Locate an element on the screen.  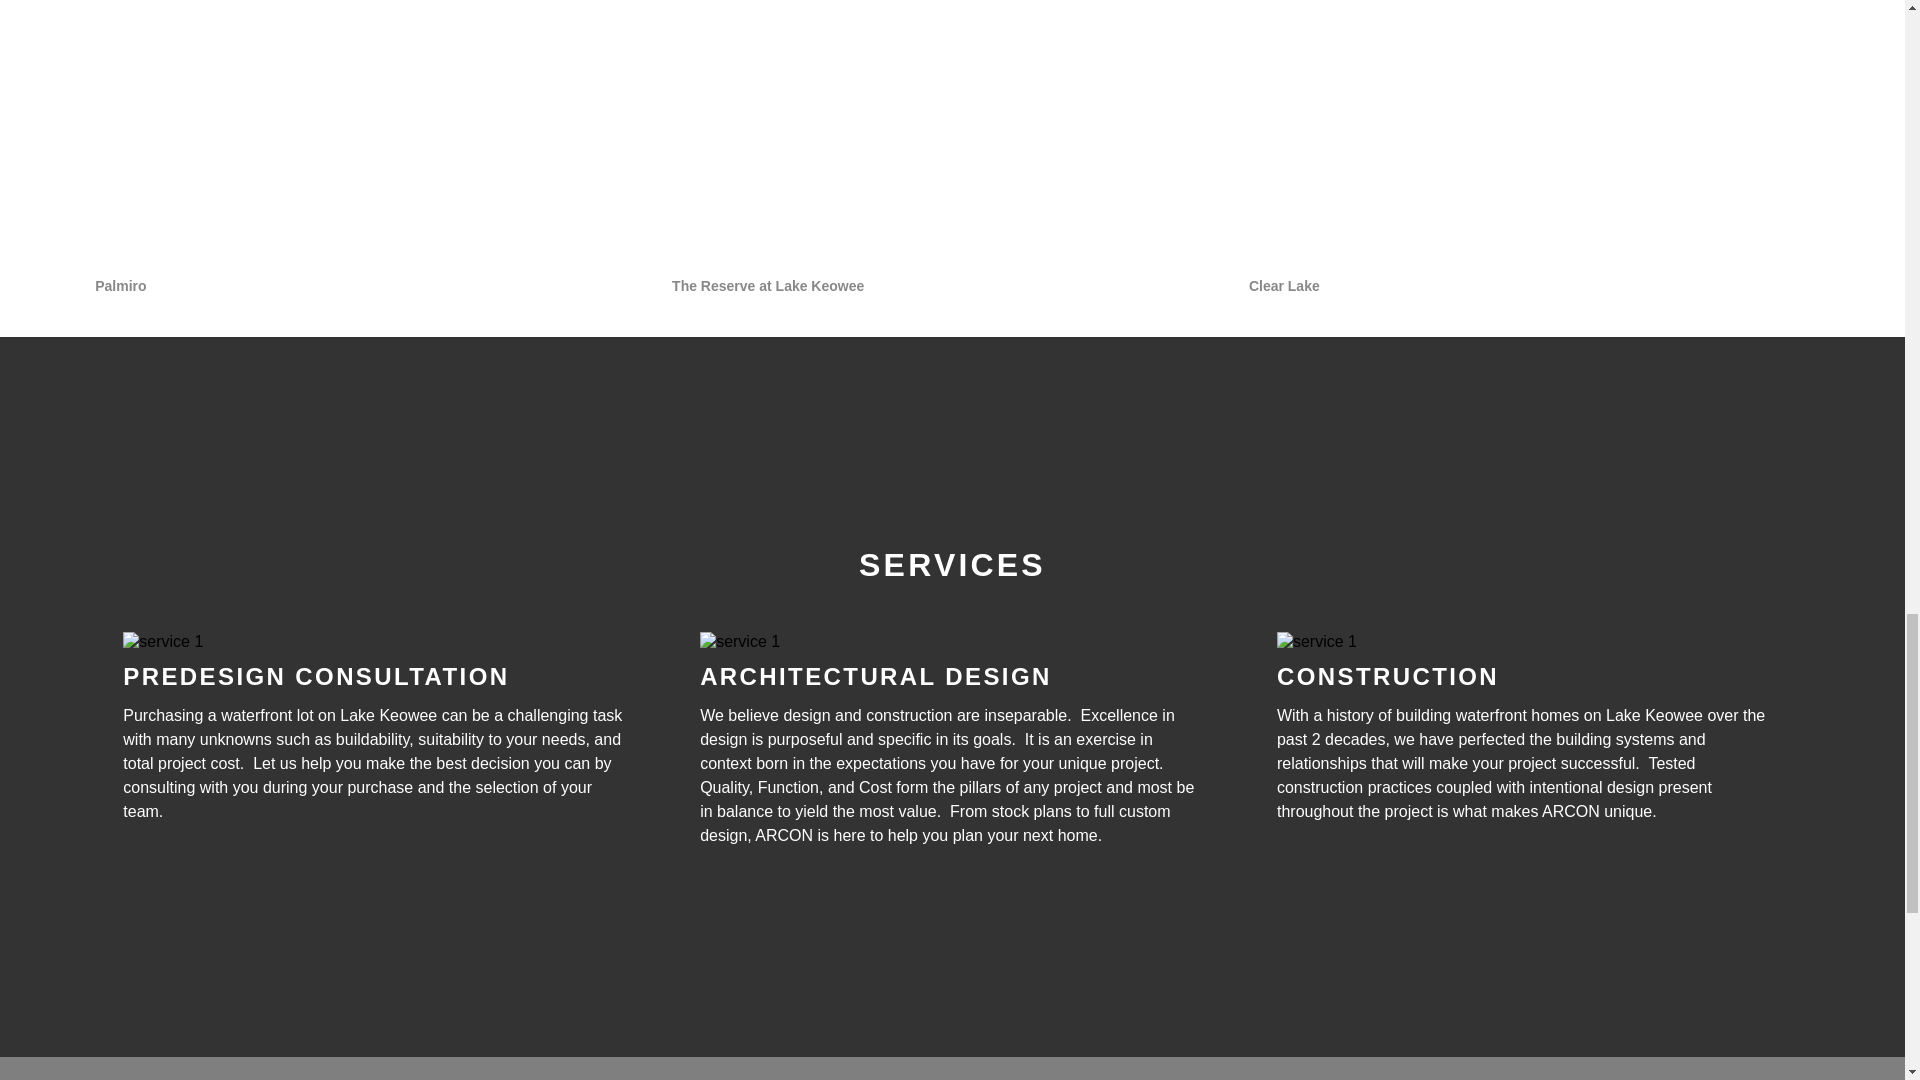
Clear Lake is located at coordinates (1530, 148).